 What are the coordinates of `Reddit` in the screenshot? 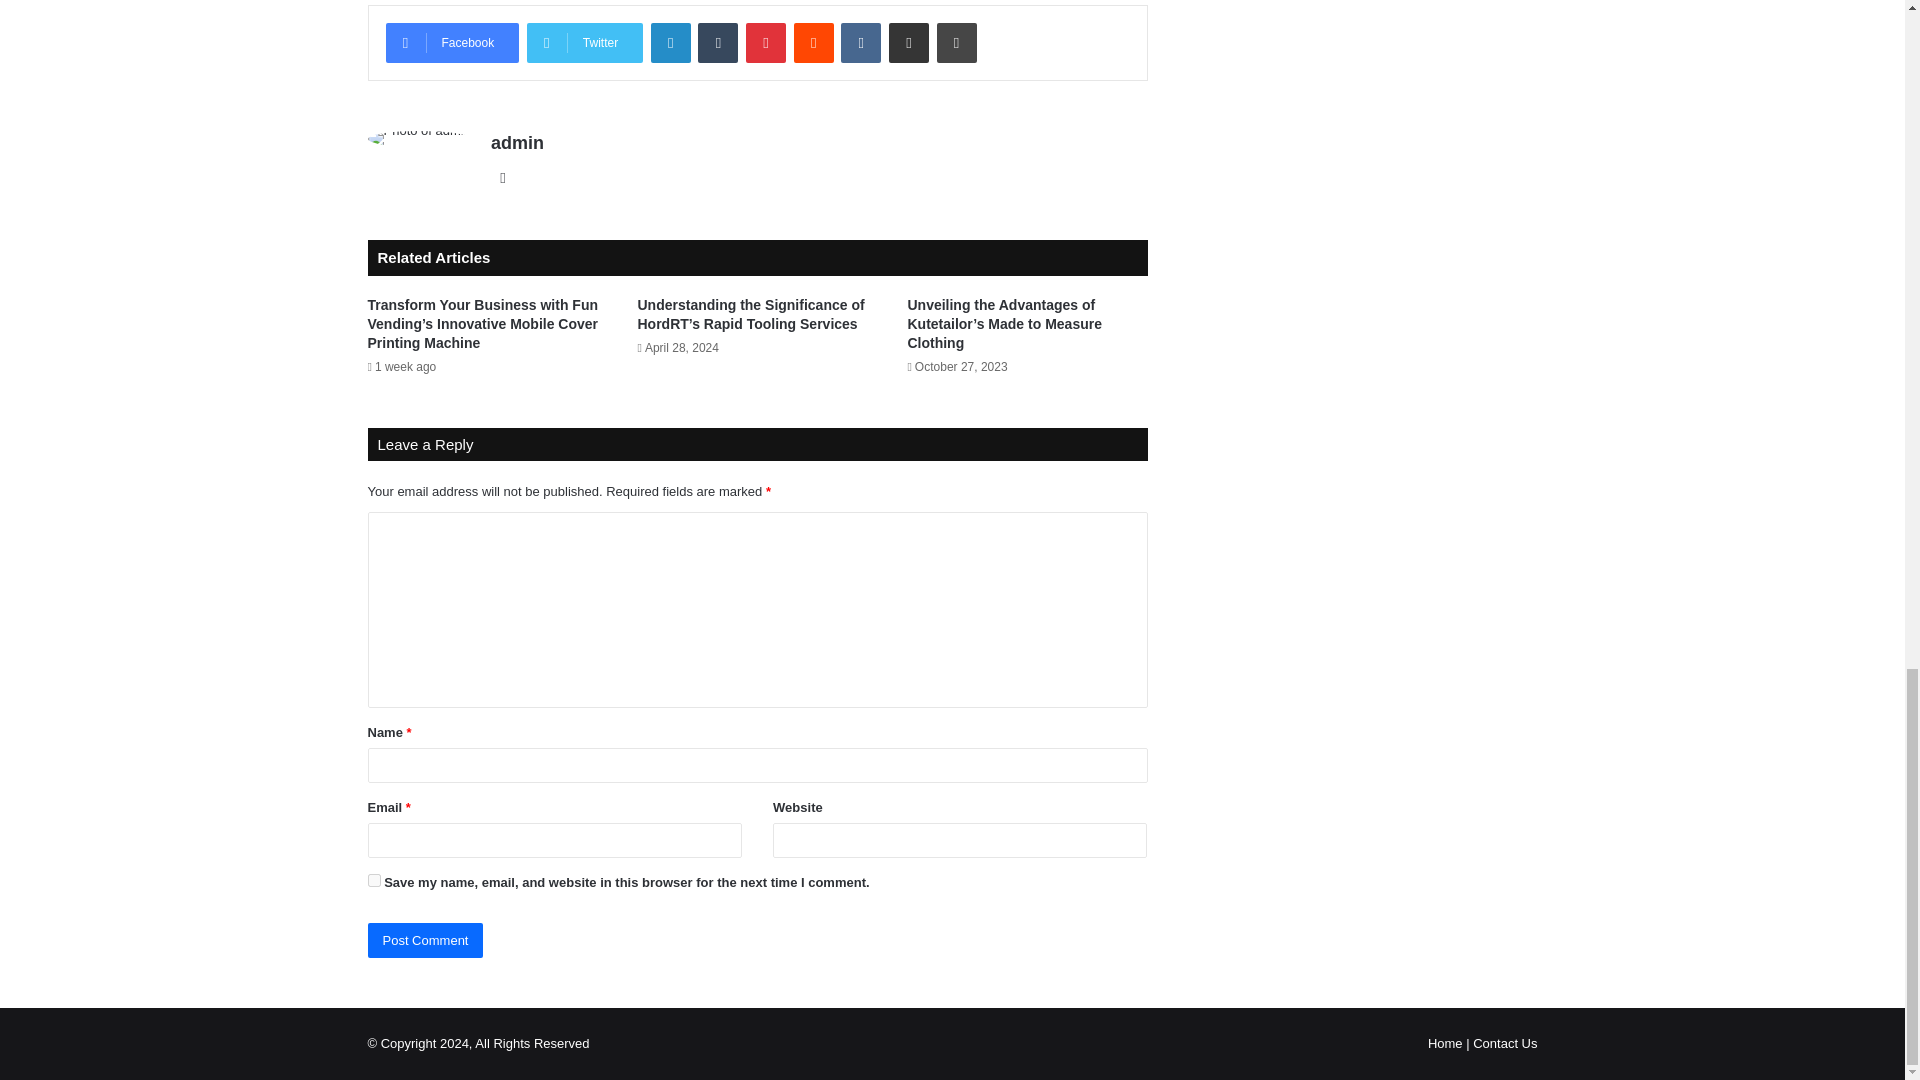 It's located at (814, 42).